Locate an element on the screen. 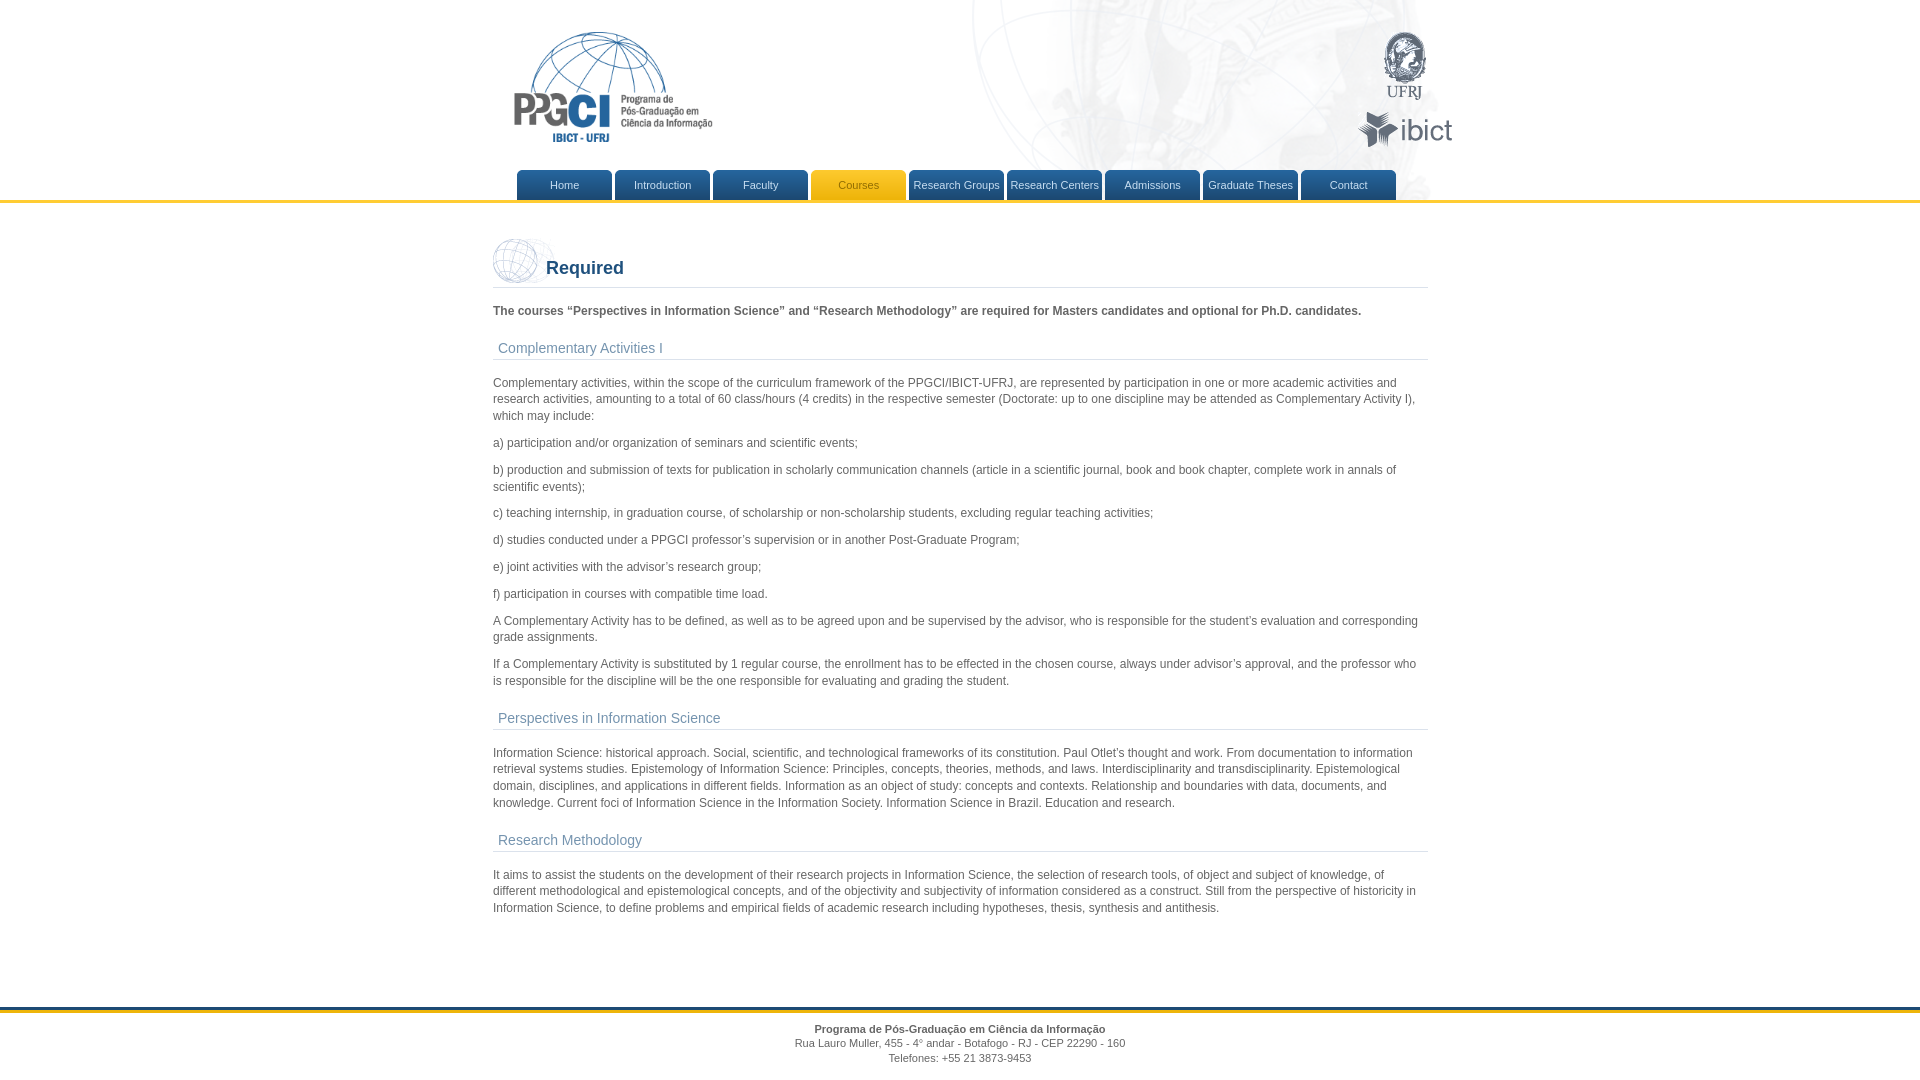 The height and width of the screenshot is (1080, 1920). Graduate Theses is located at coordinates (1250, 185).